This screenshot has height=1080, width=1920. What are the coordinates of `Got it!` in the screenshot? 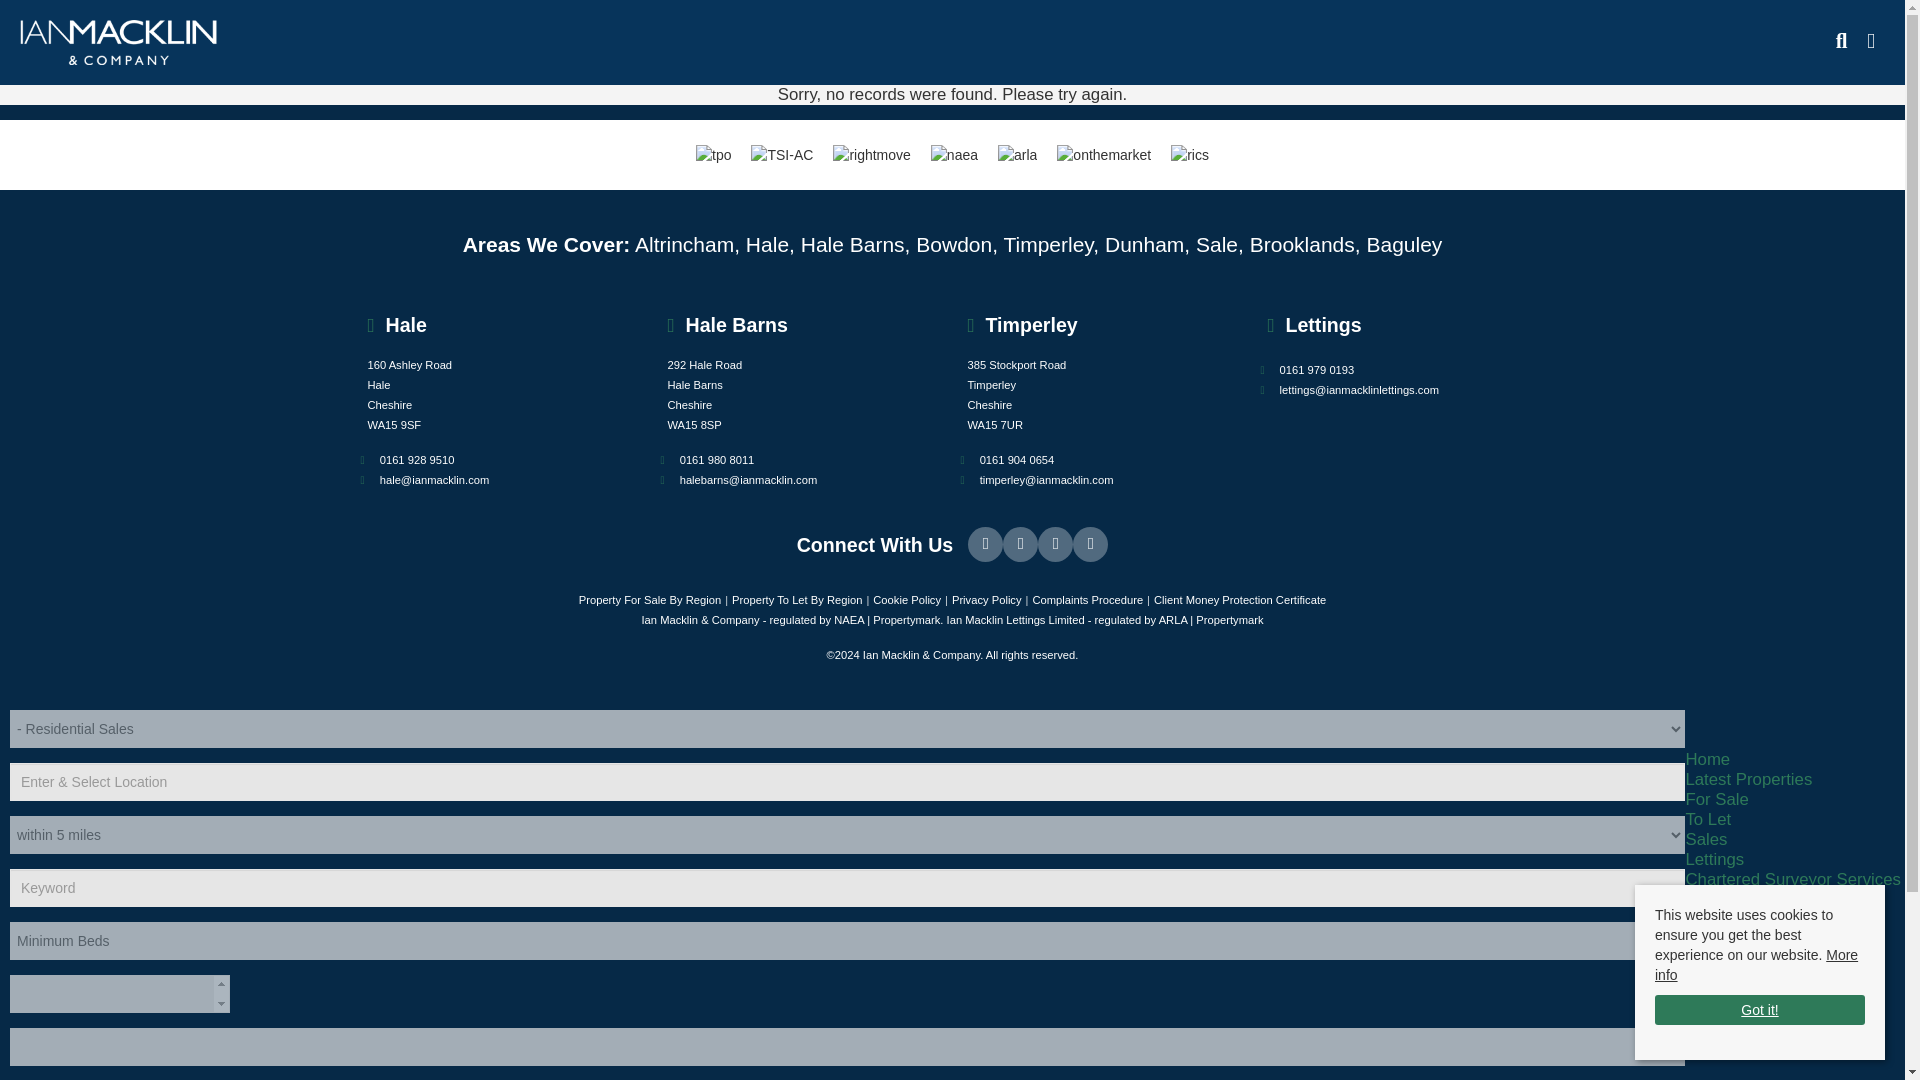 It's located at (1760, 1007).